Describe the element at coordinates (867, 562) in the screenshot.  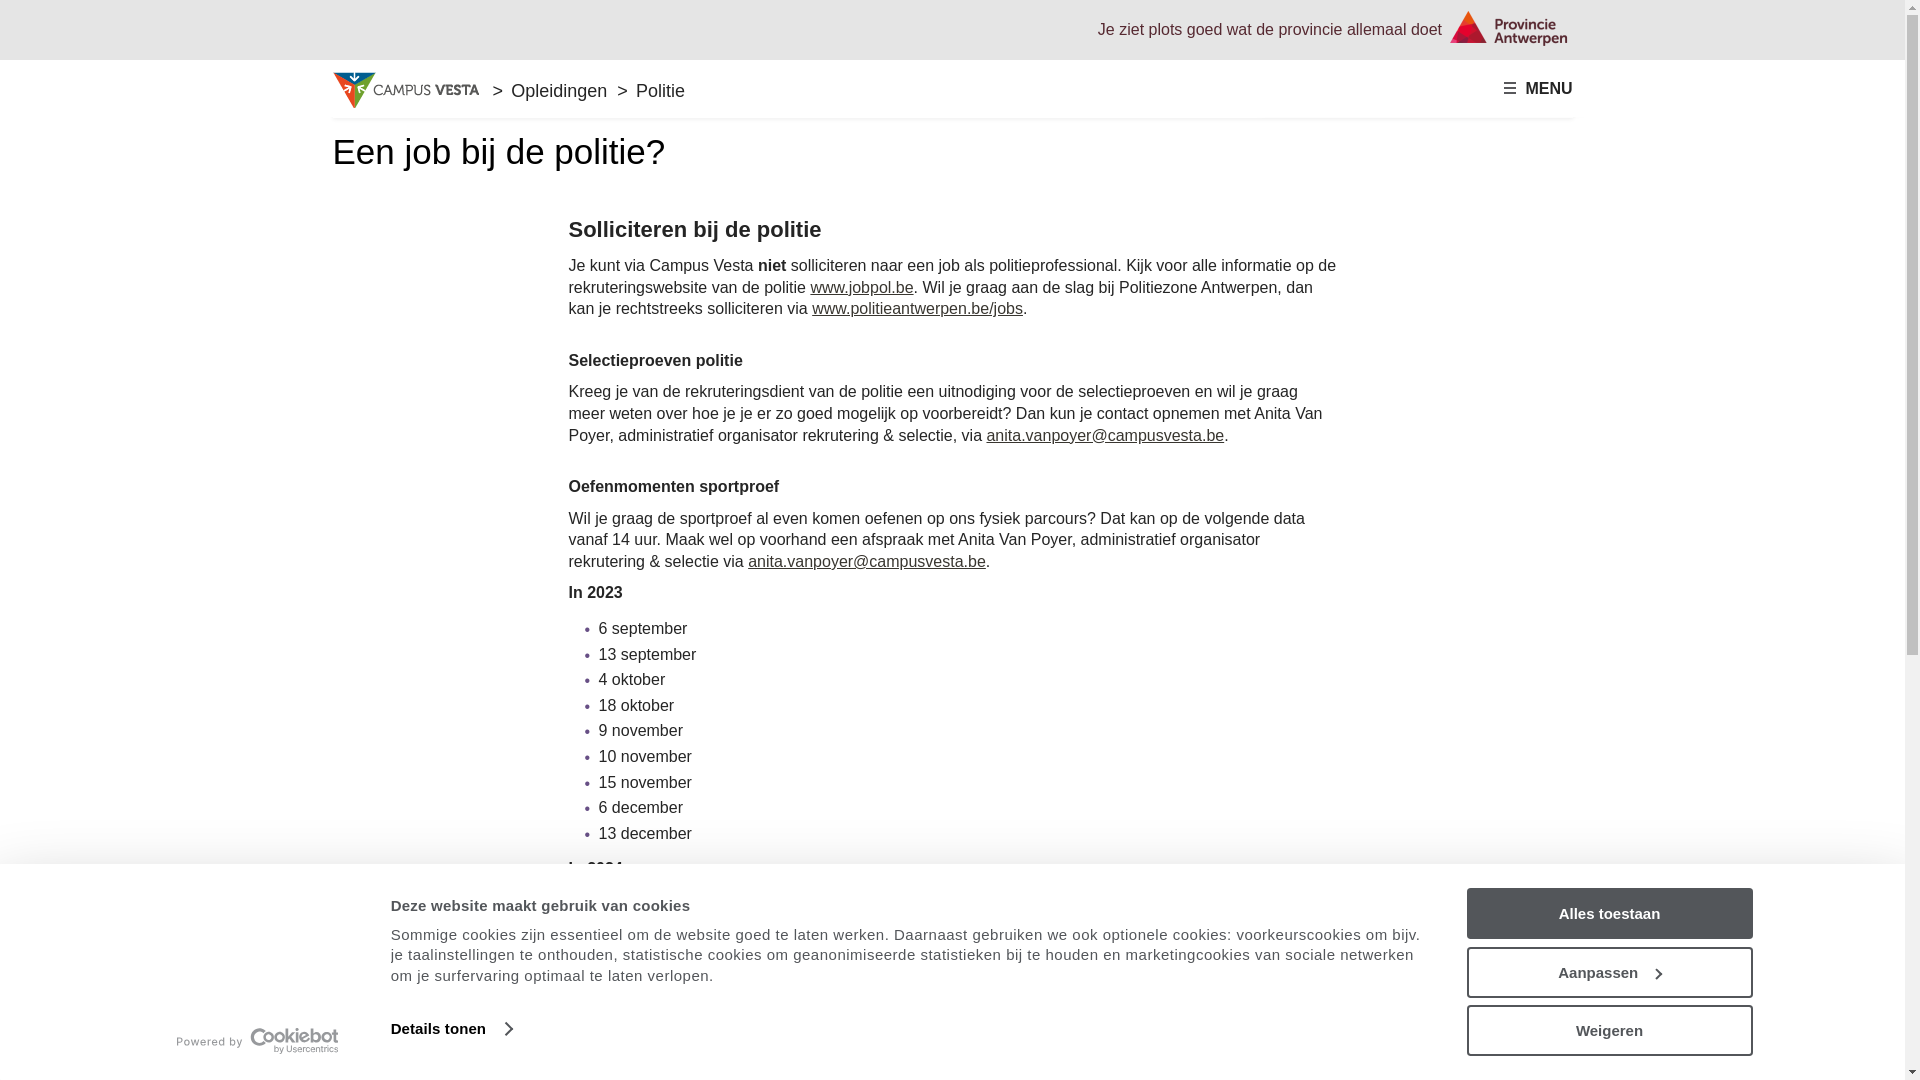
I see `anita.vanpoyer@campusvesta.be` at that location.